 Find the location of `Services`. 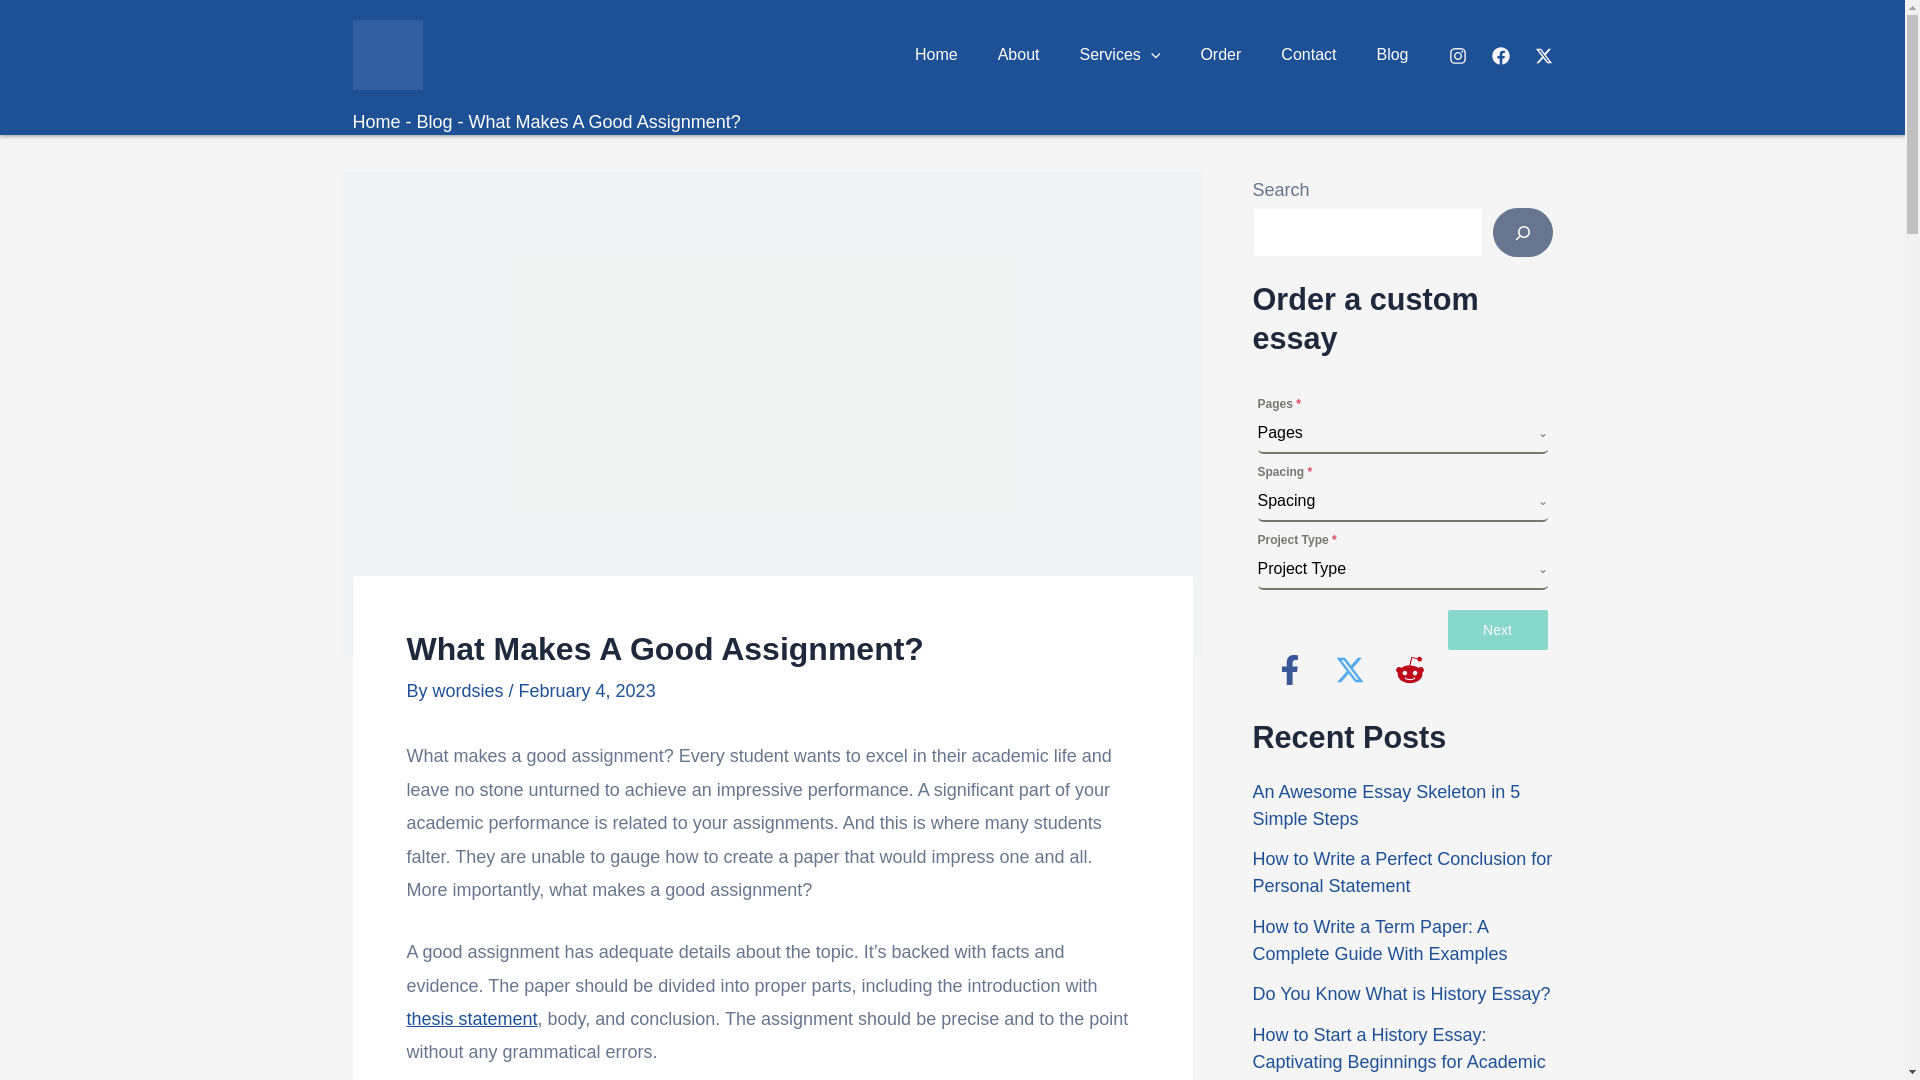

Services is located at coordinates (1120, 54).